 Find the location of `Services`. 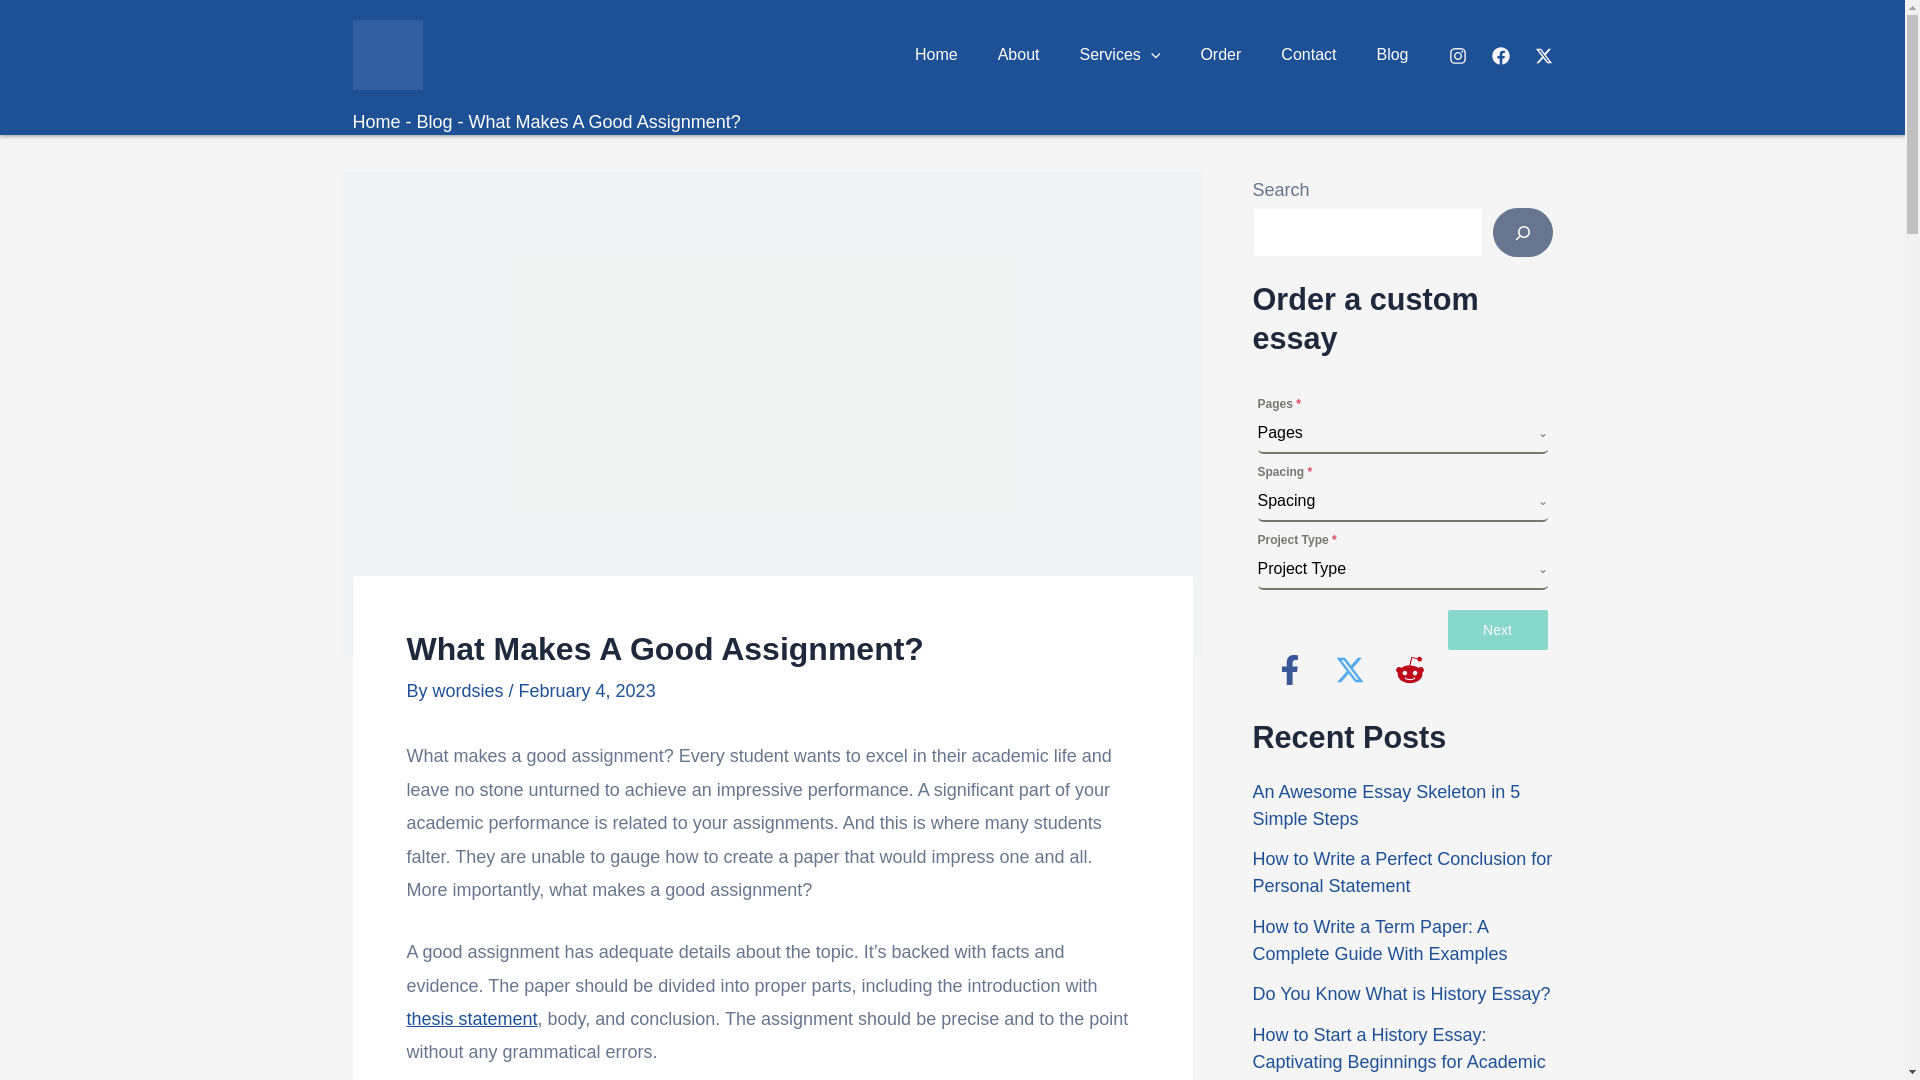

Services is located at coordinates (1120, 54).